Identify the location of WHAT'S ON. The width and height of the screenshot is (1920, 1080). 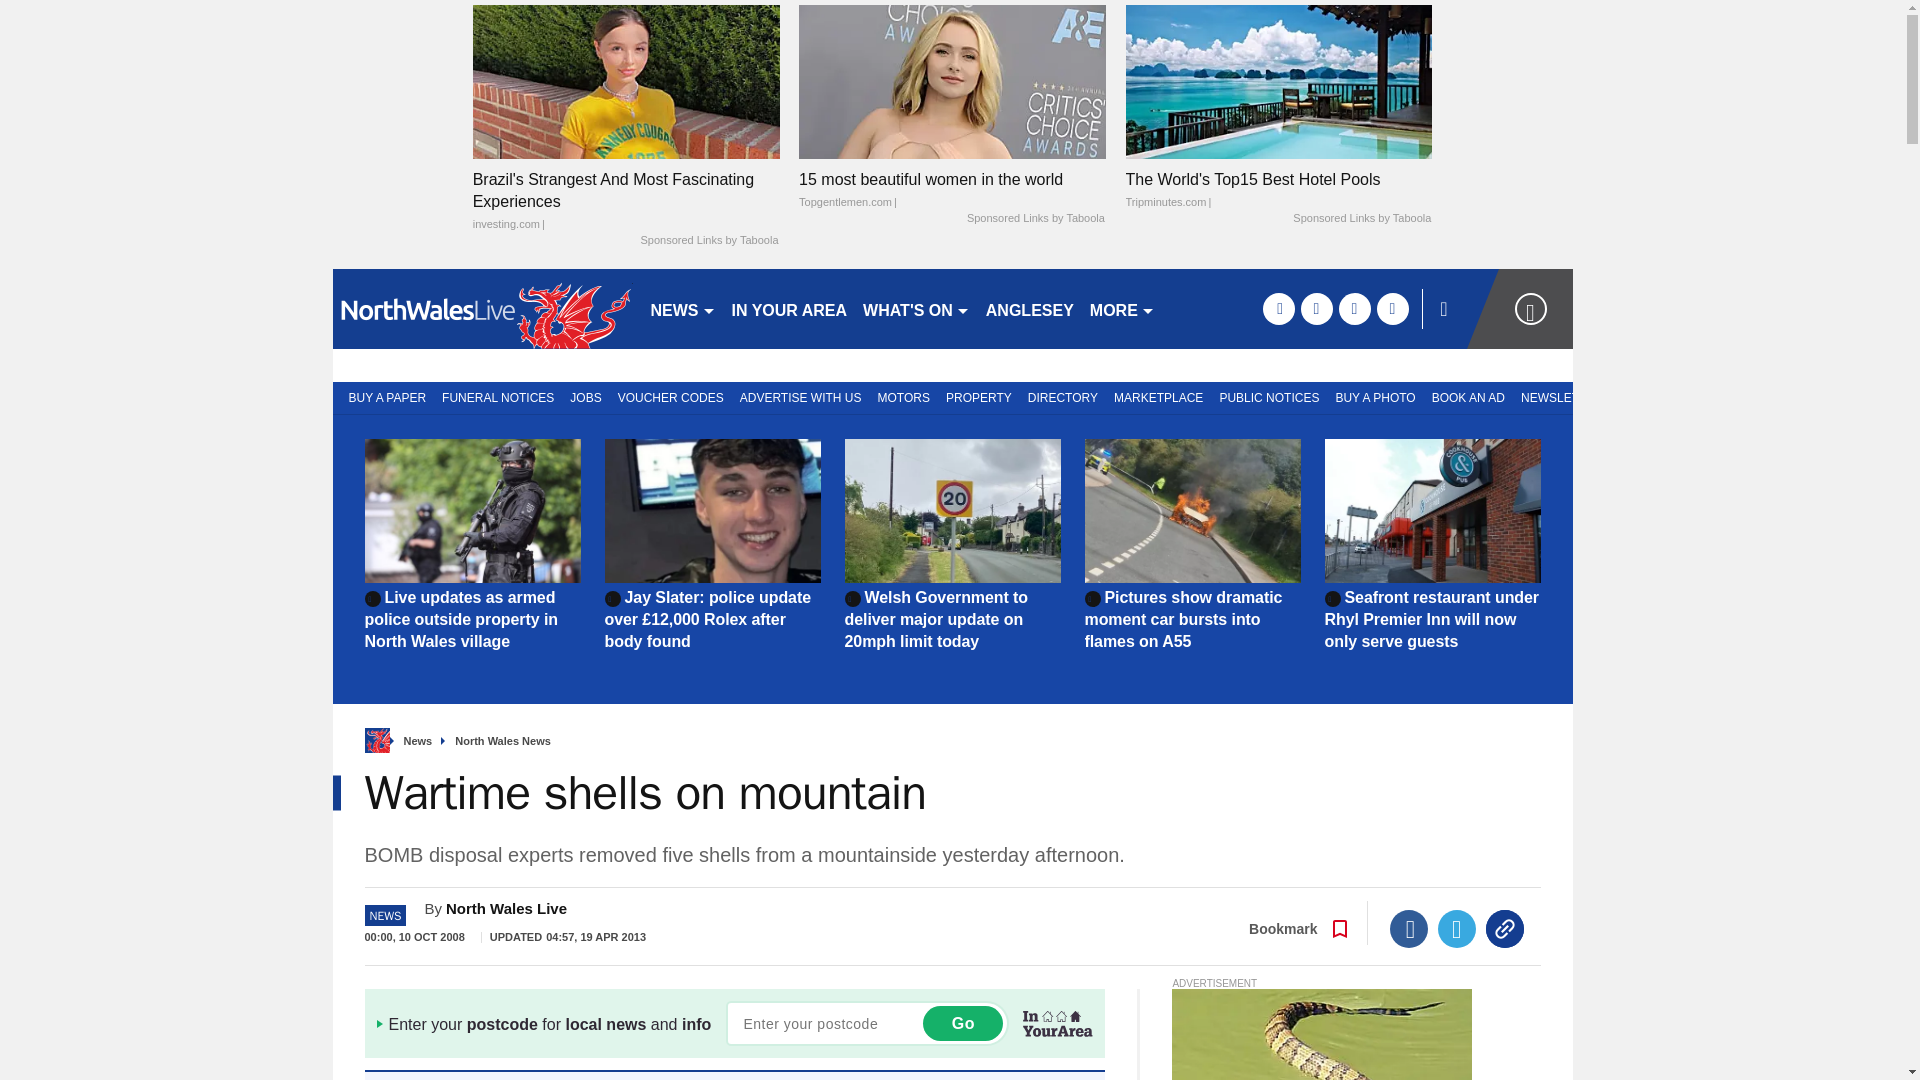
(916, 308).